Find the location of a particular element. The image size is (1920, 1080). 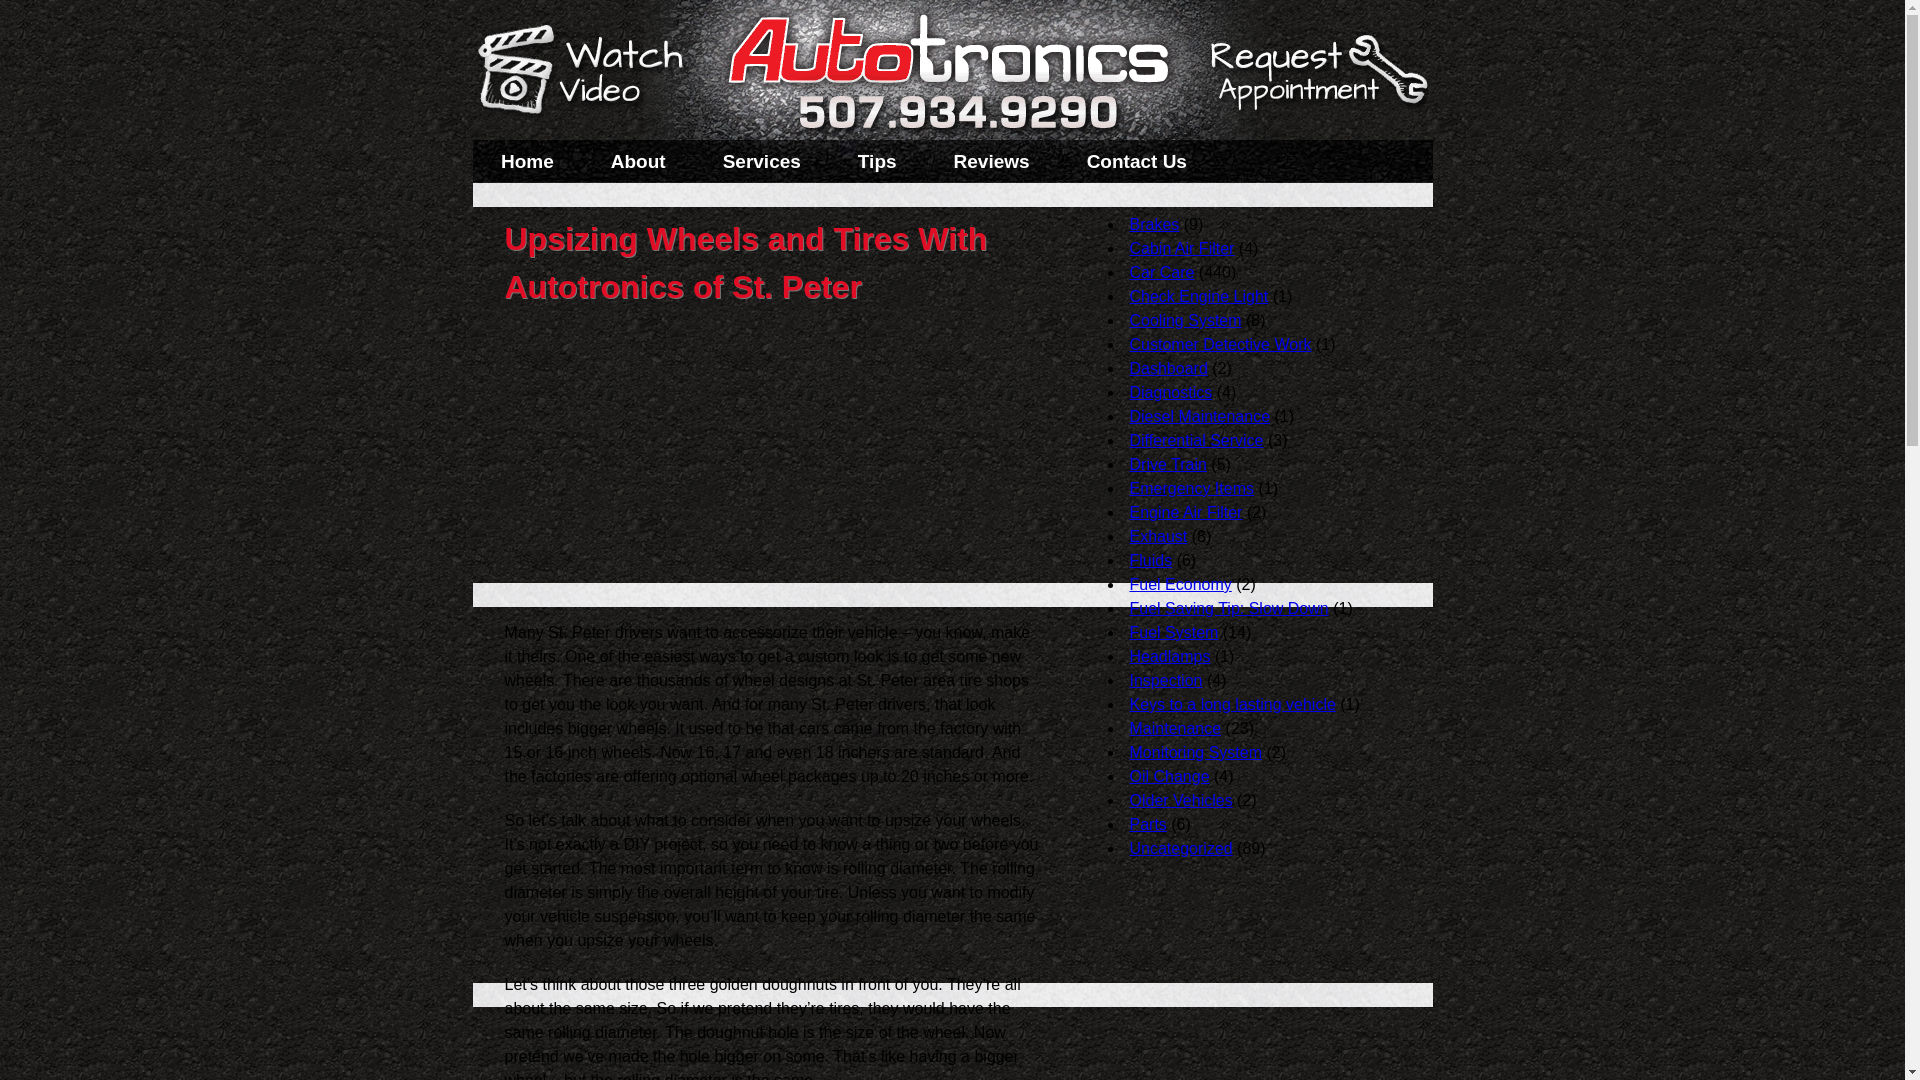

Diesel Maintenance is located at coordinates (1200, 416).